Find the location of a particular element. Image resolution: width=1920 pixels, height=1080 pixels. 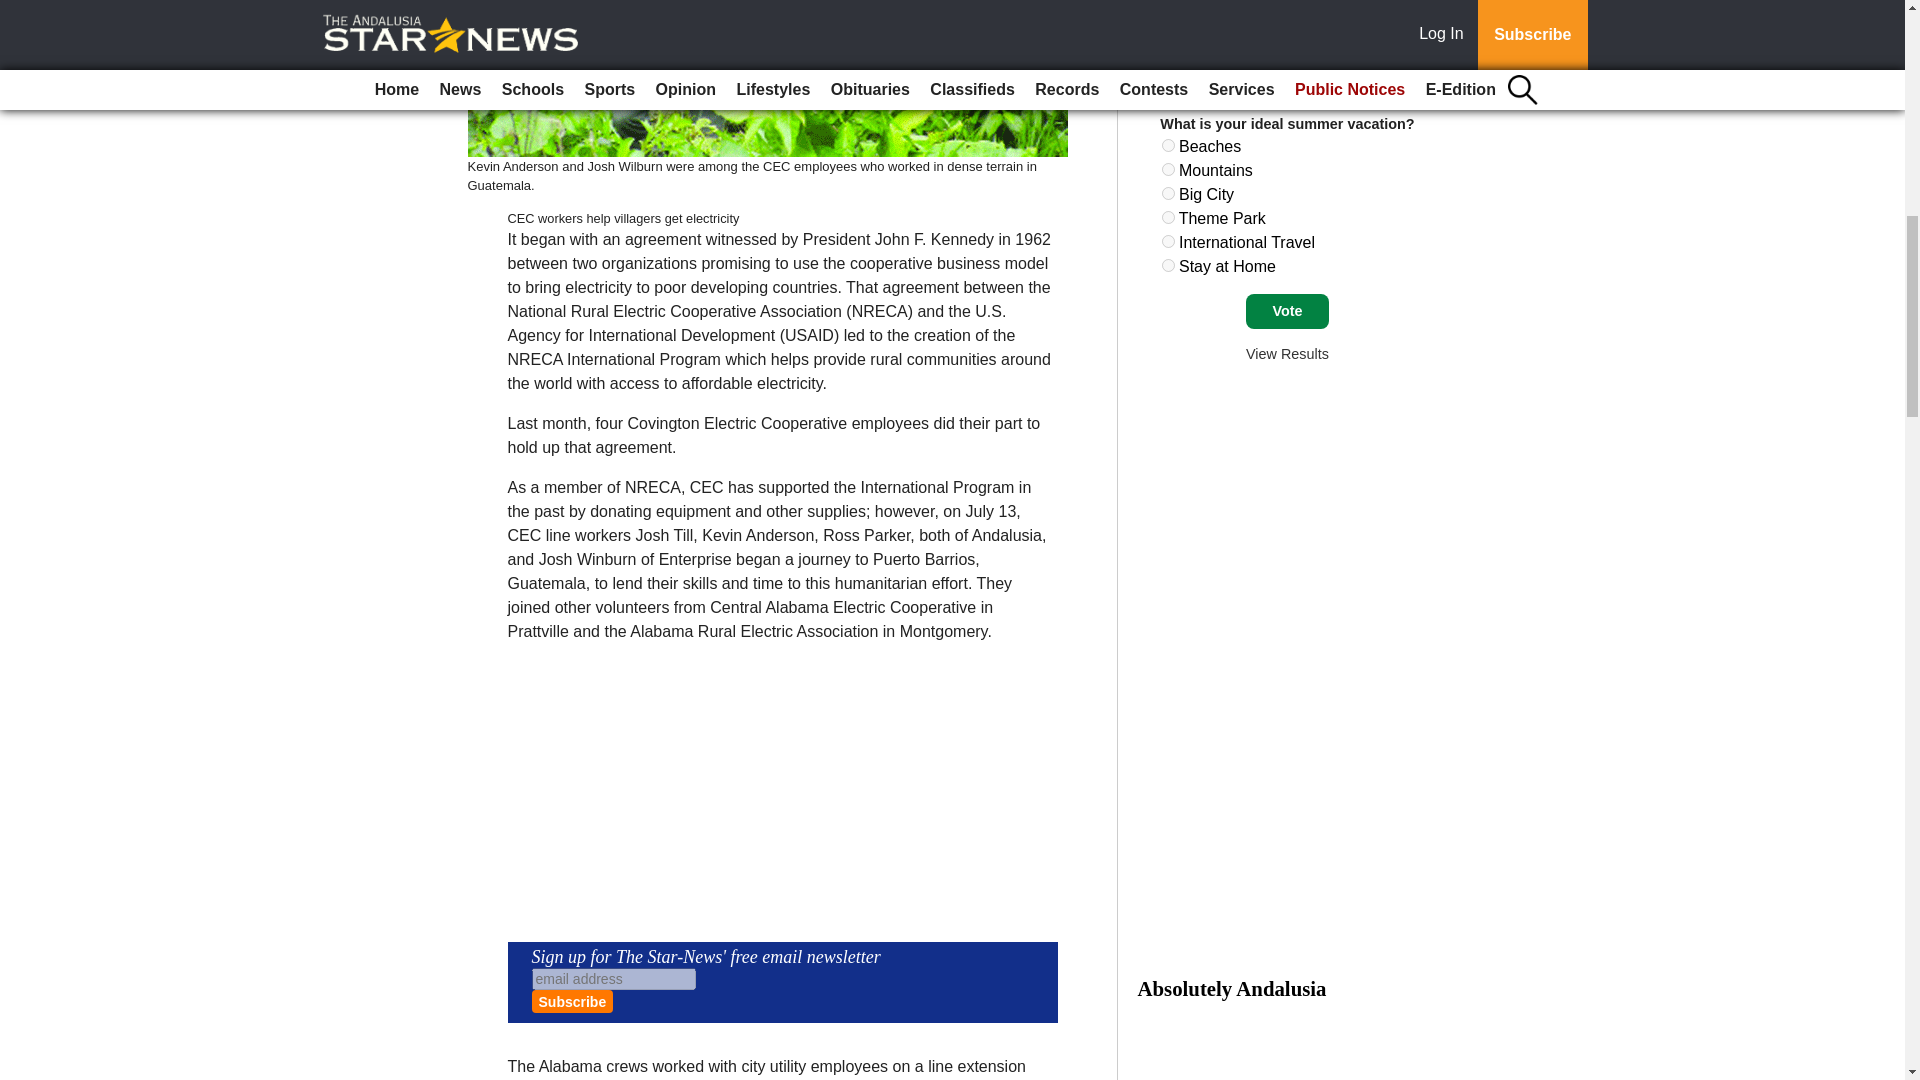

745 is located at coordinates (1168, 170).